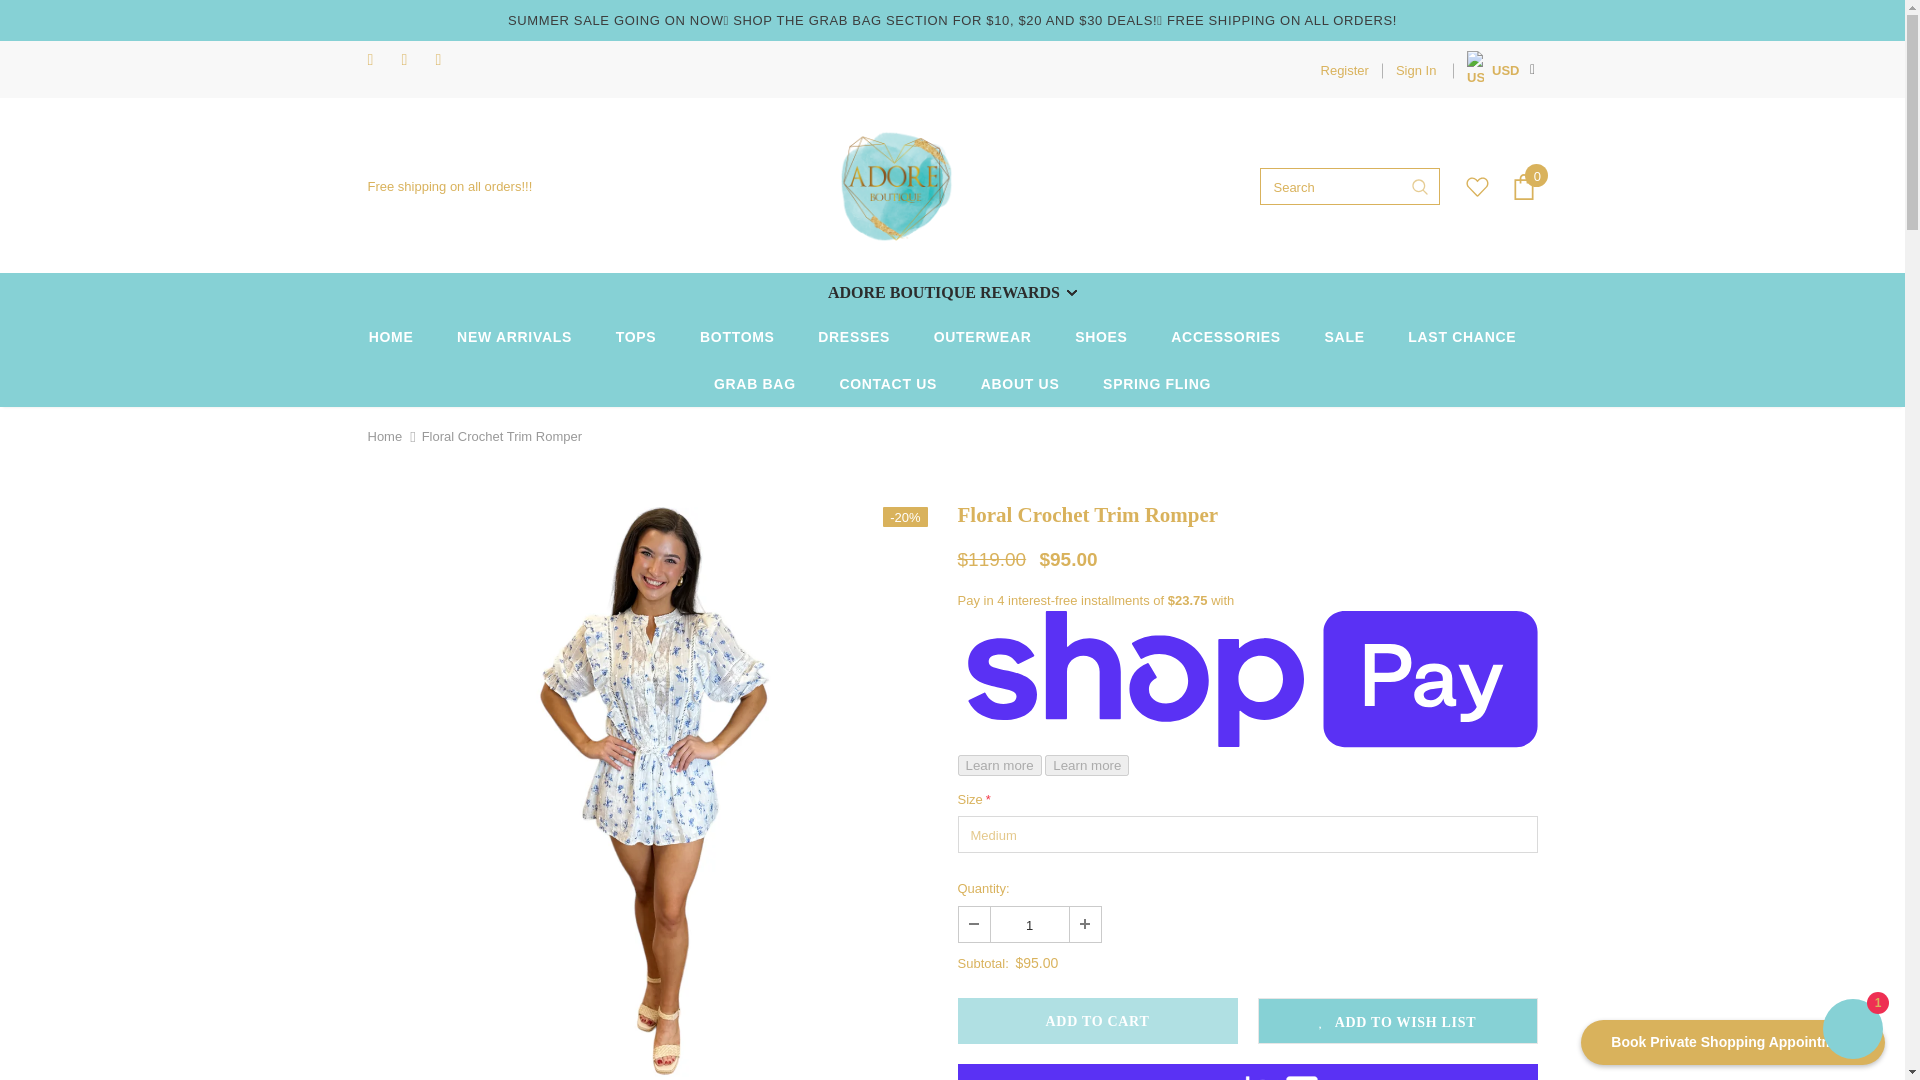  What do you see at coordinates (380, 60) in the screenshot?
I see `Facebook` at bounding box center [380, 60].